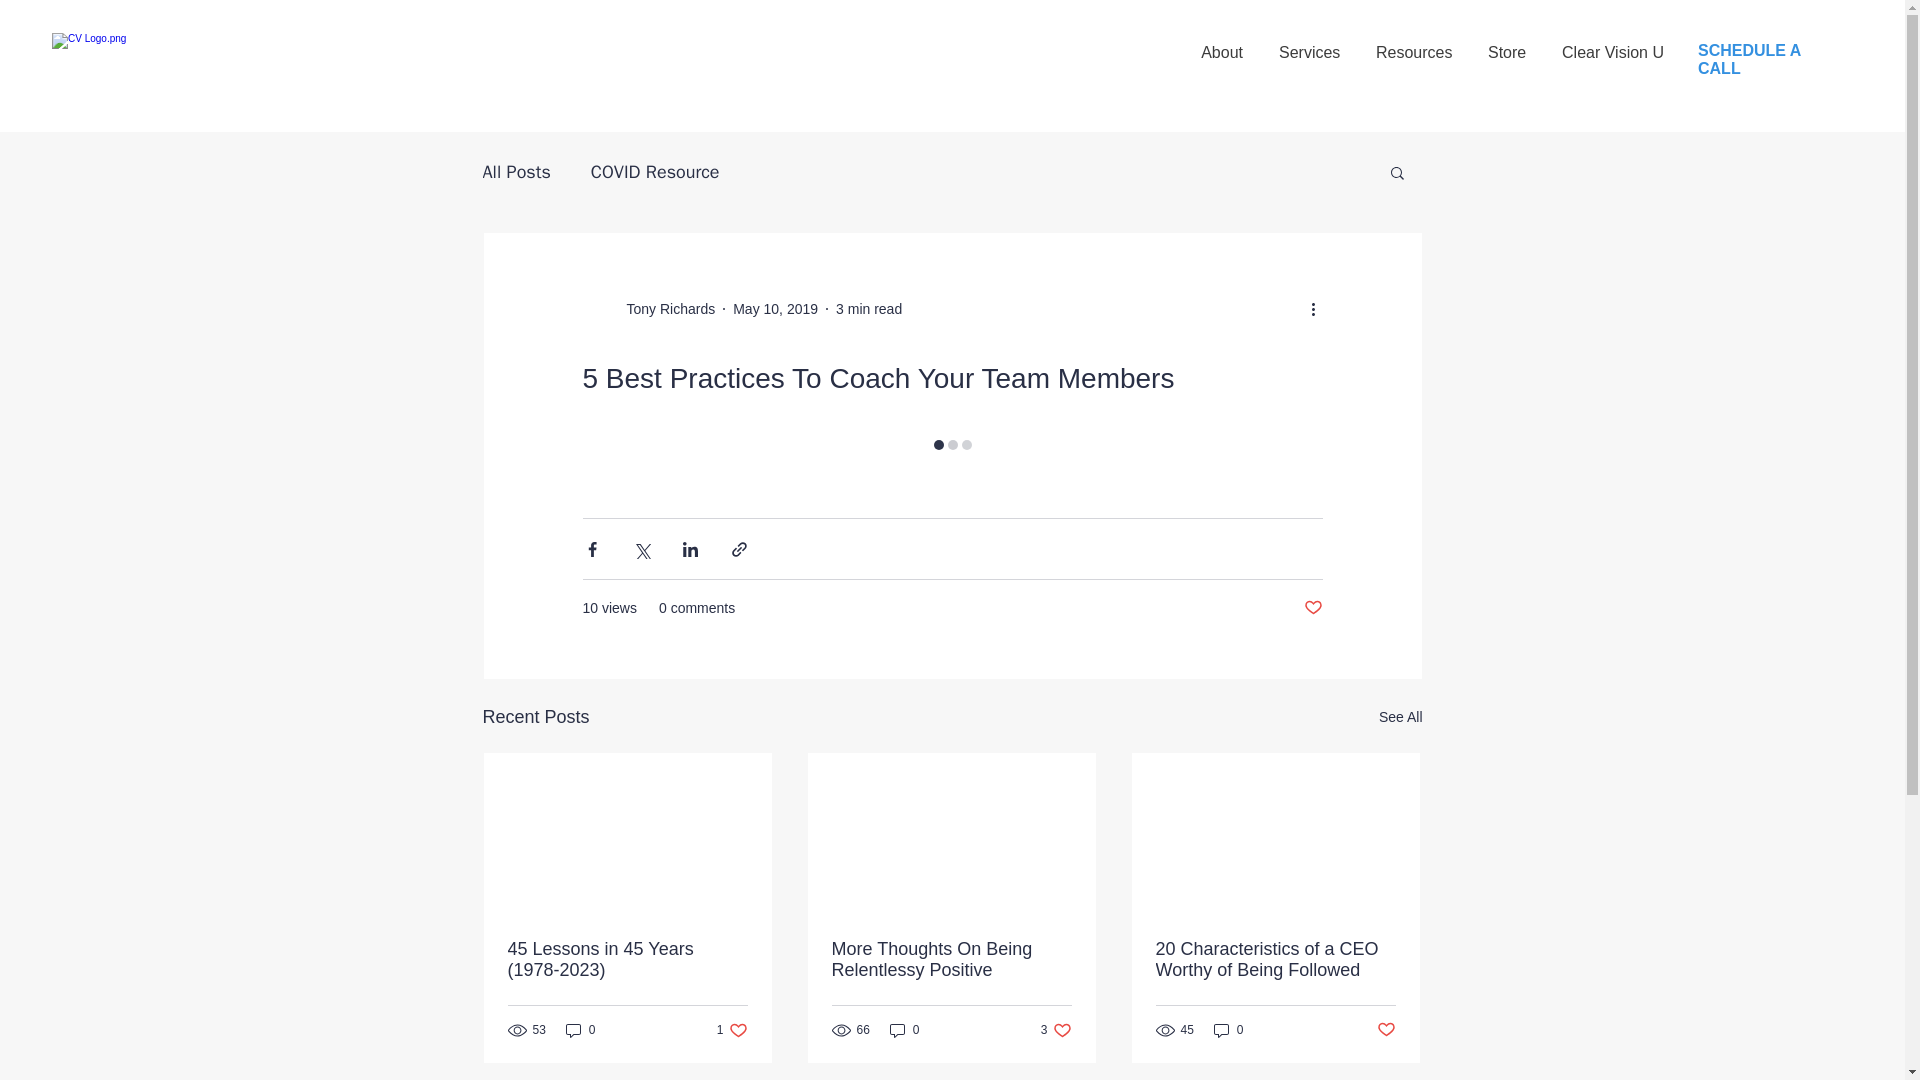  Describe the element at coordinates (1414, 43) in the screenshot. I see `Resources` at that location.